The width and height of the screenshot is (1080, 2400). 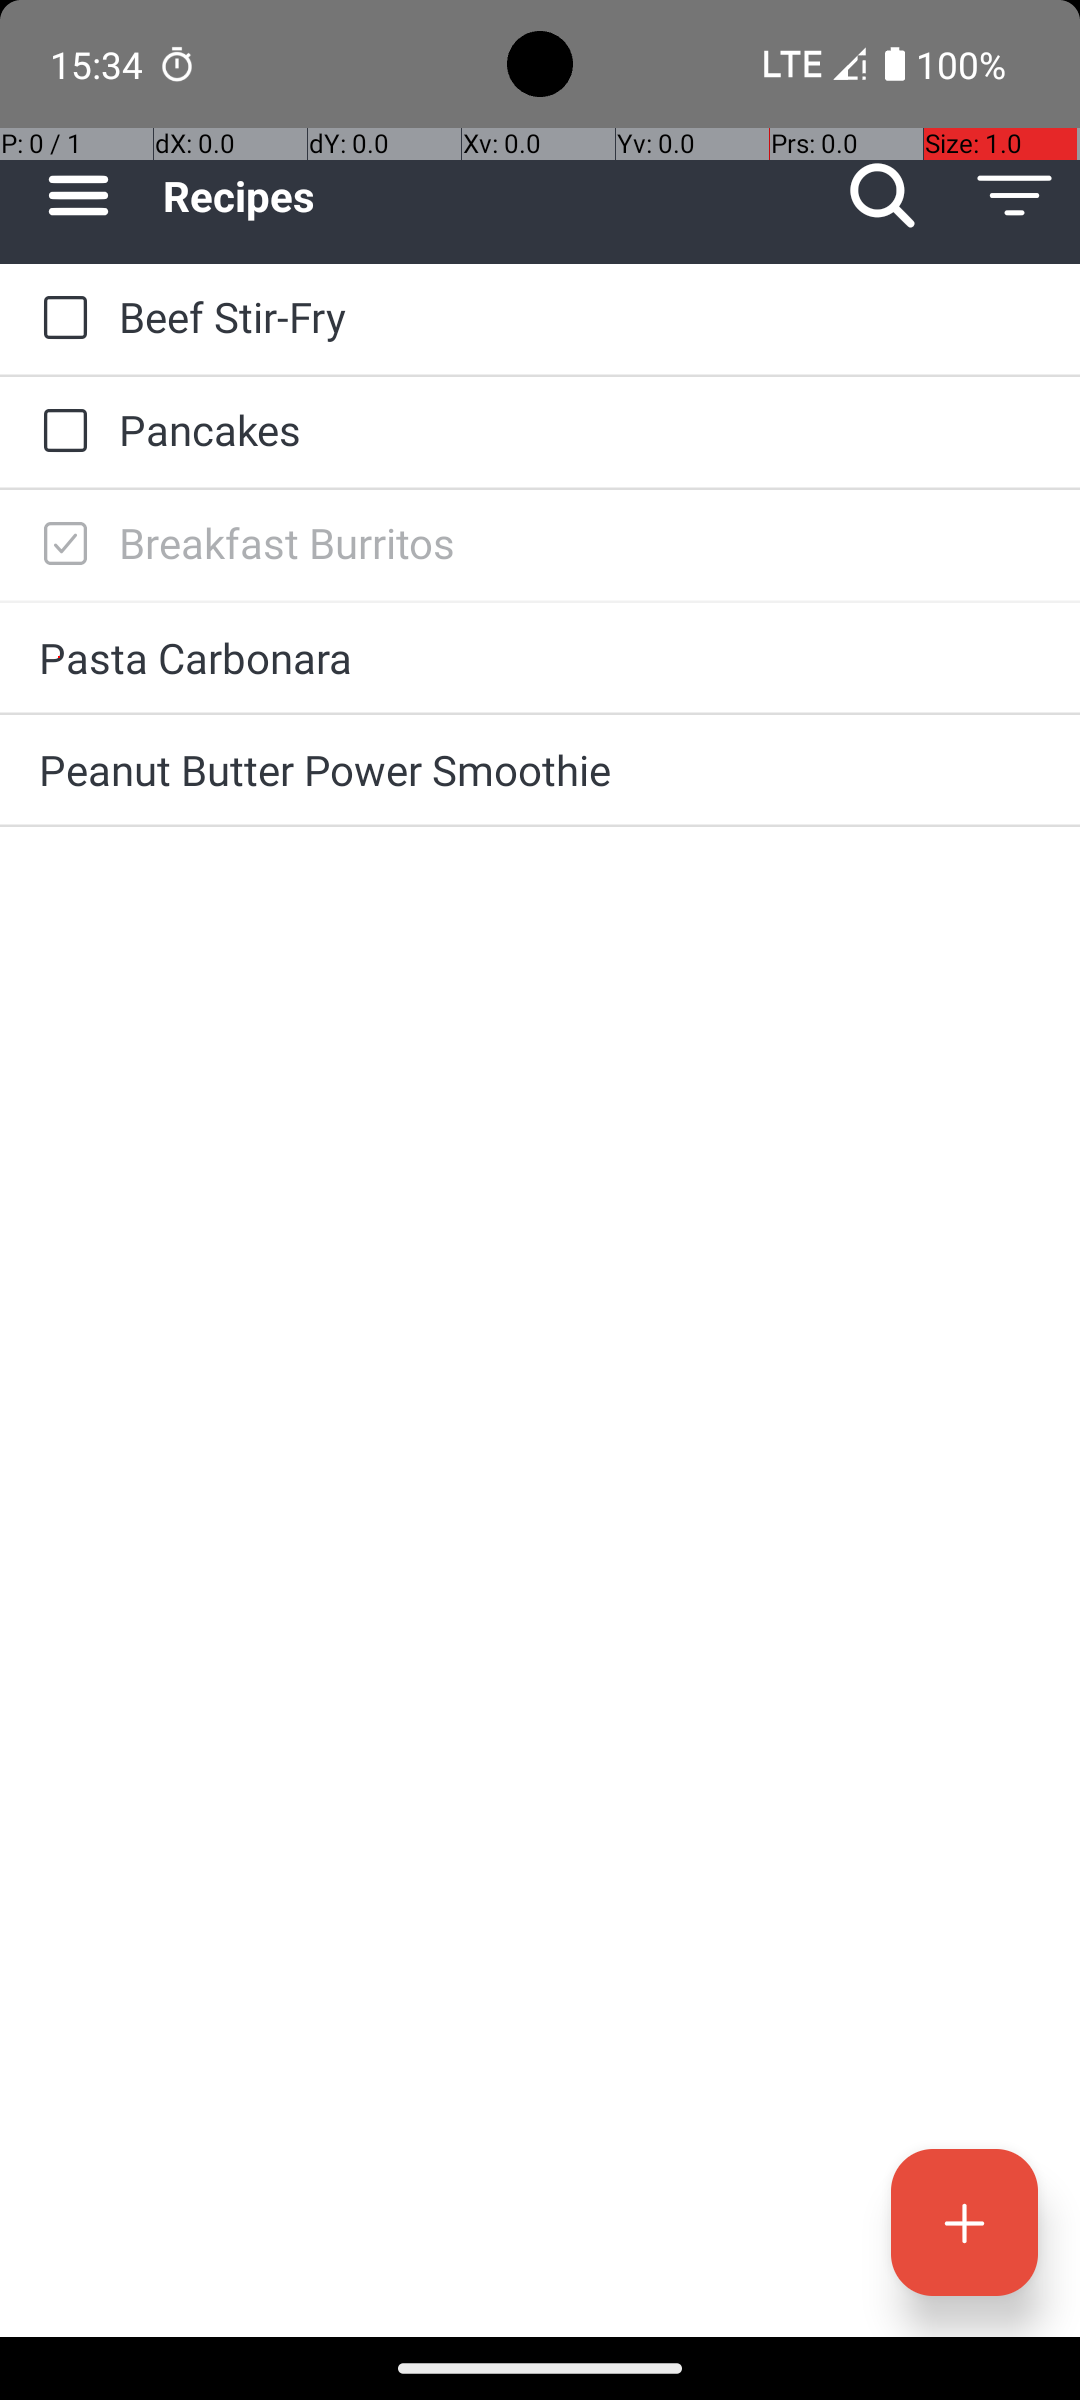 I want to click on to-do: Pancakes, so click(x=60, y=432).